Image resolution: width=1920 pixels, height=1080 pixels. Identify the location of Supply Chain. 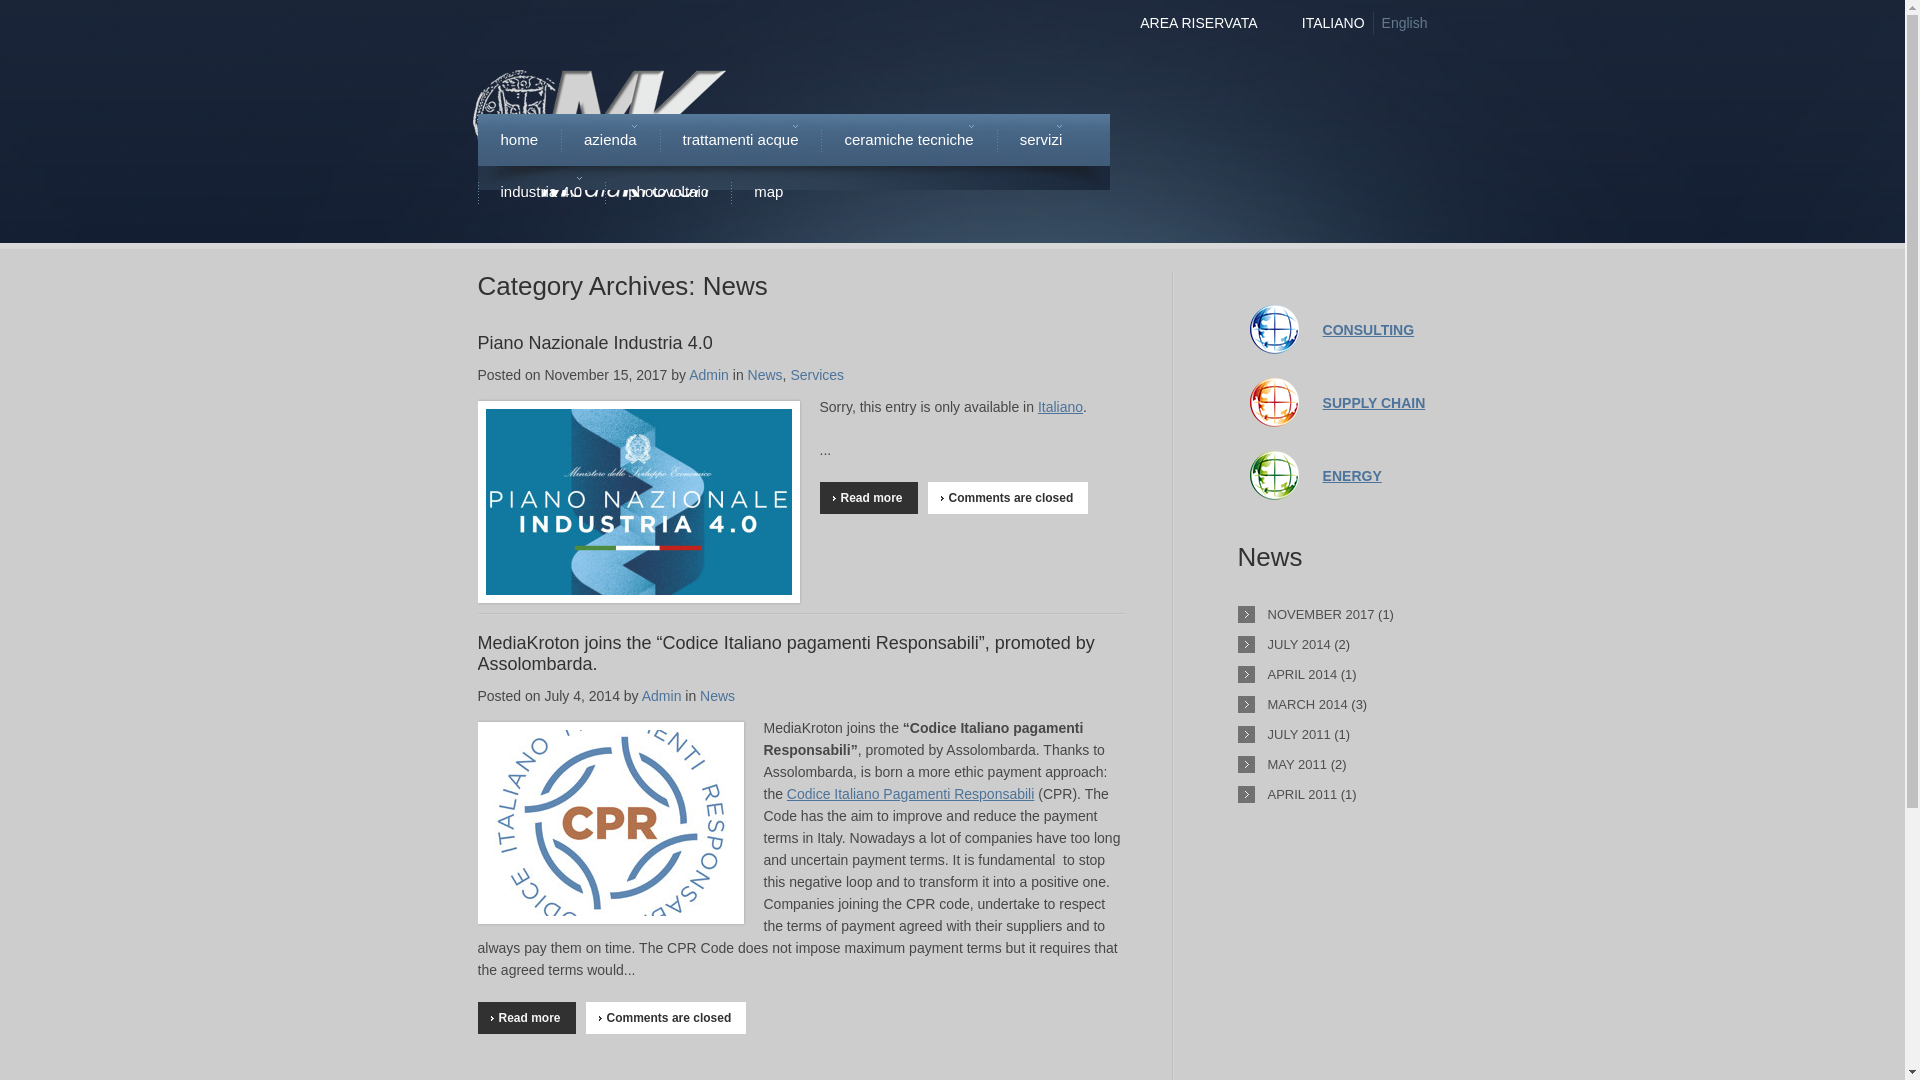
(1274, 389).